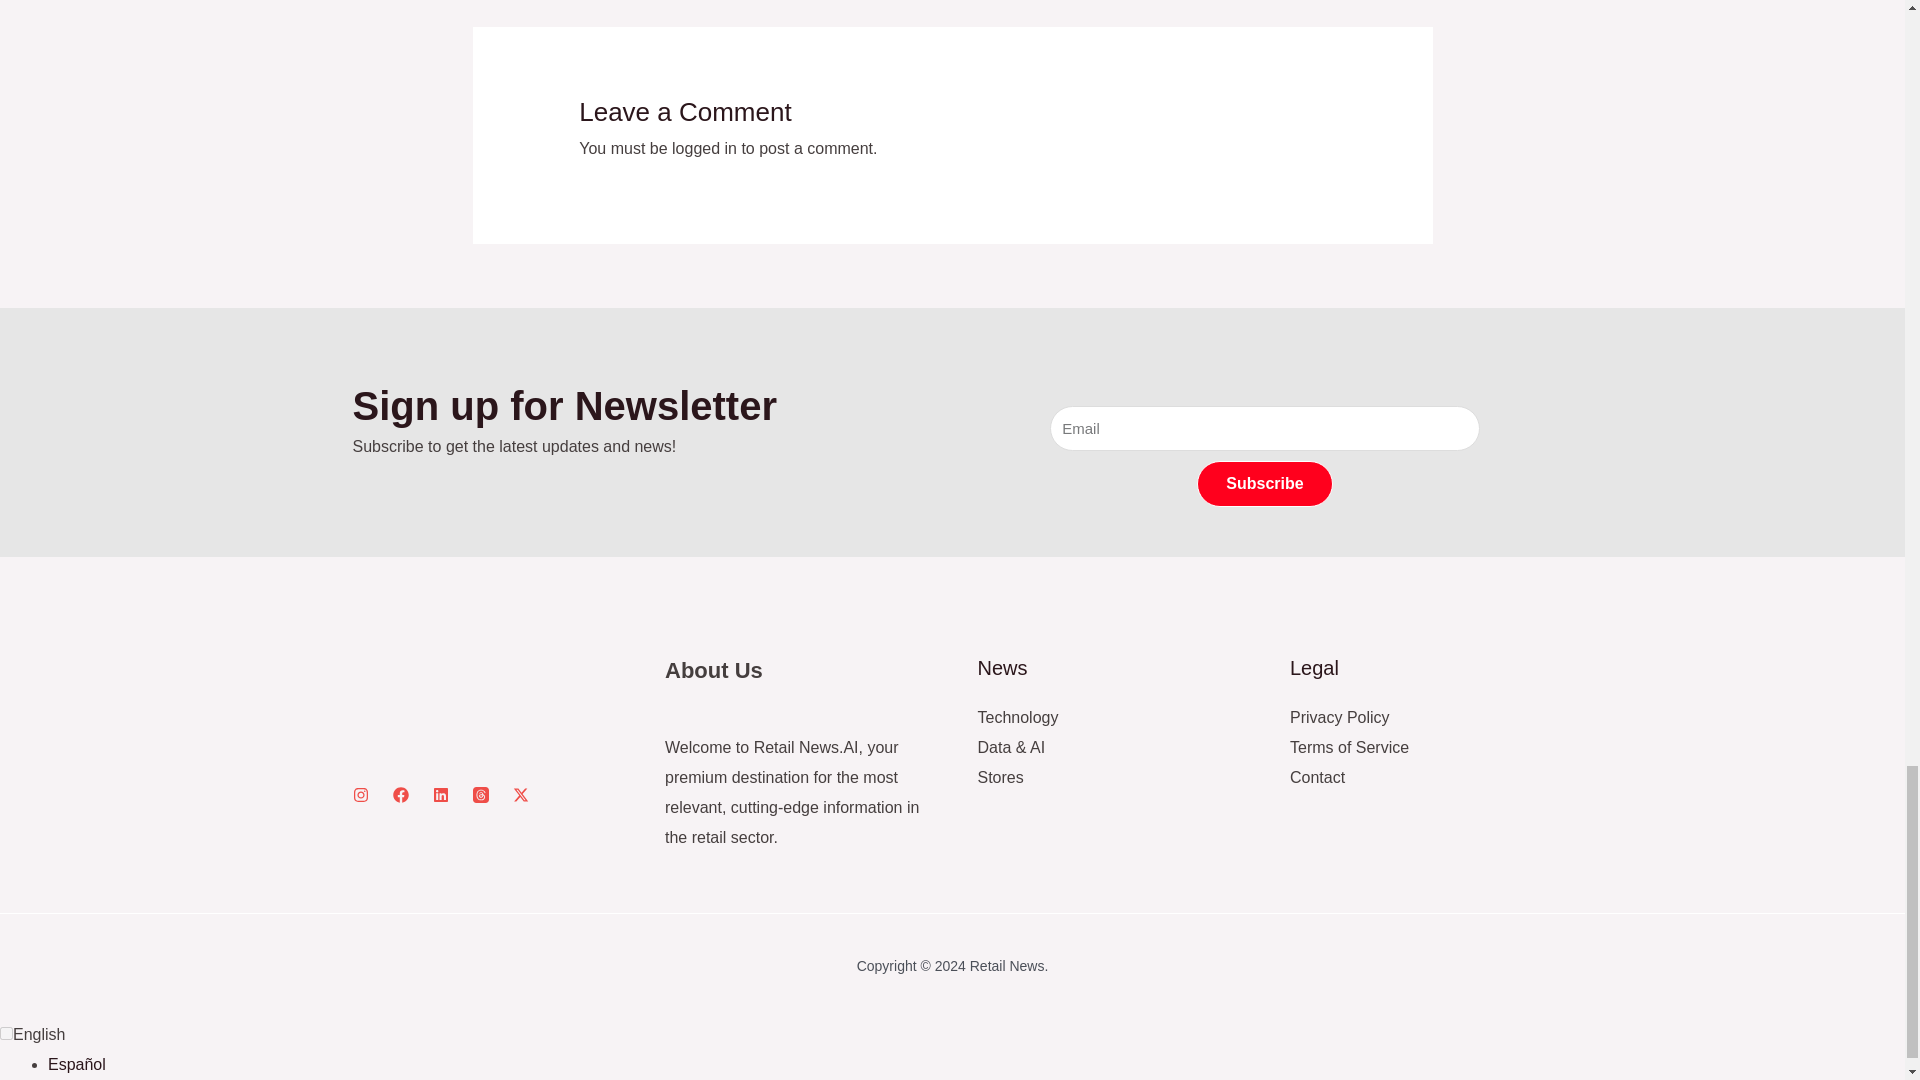  Describe the element at coordinates (6, 1034) in the screenshot. I see `on` at that location.